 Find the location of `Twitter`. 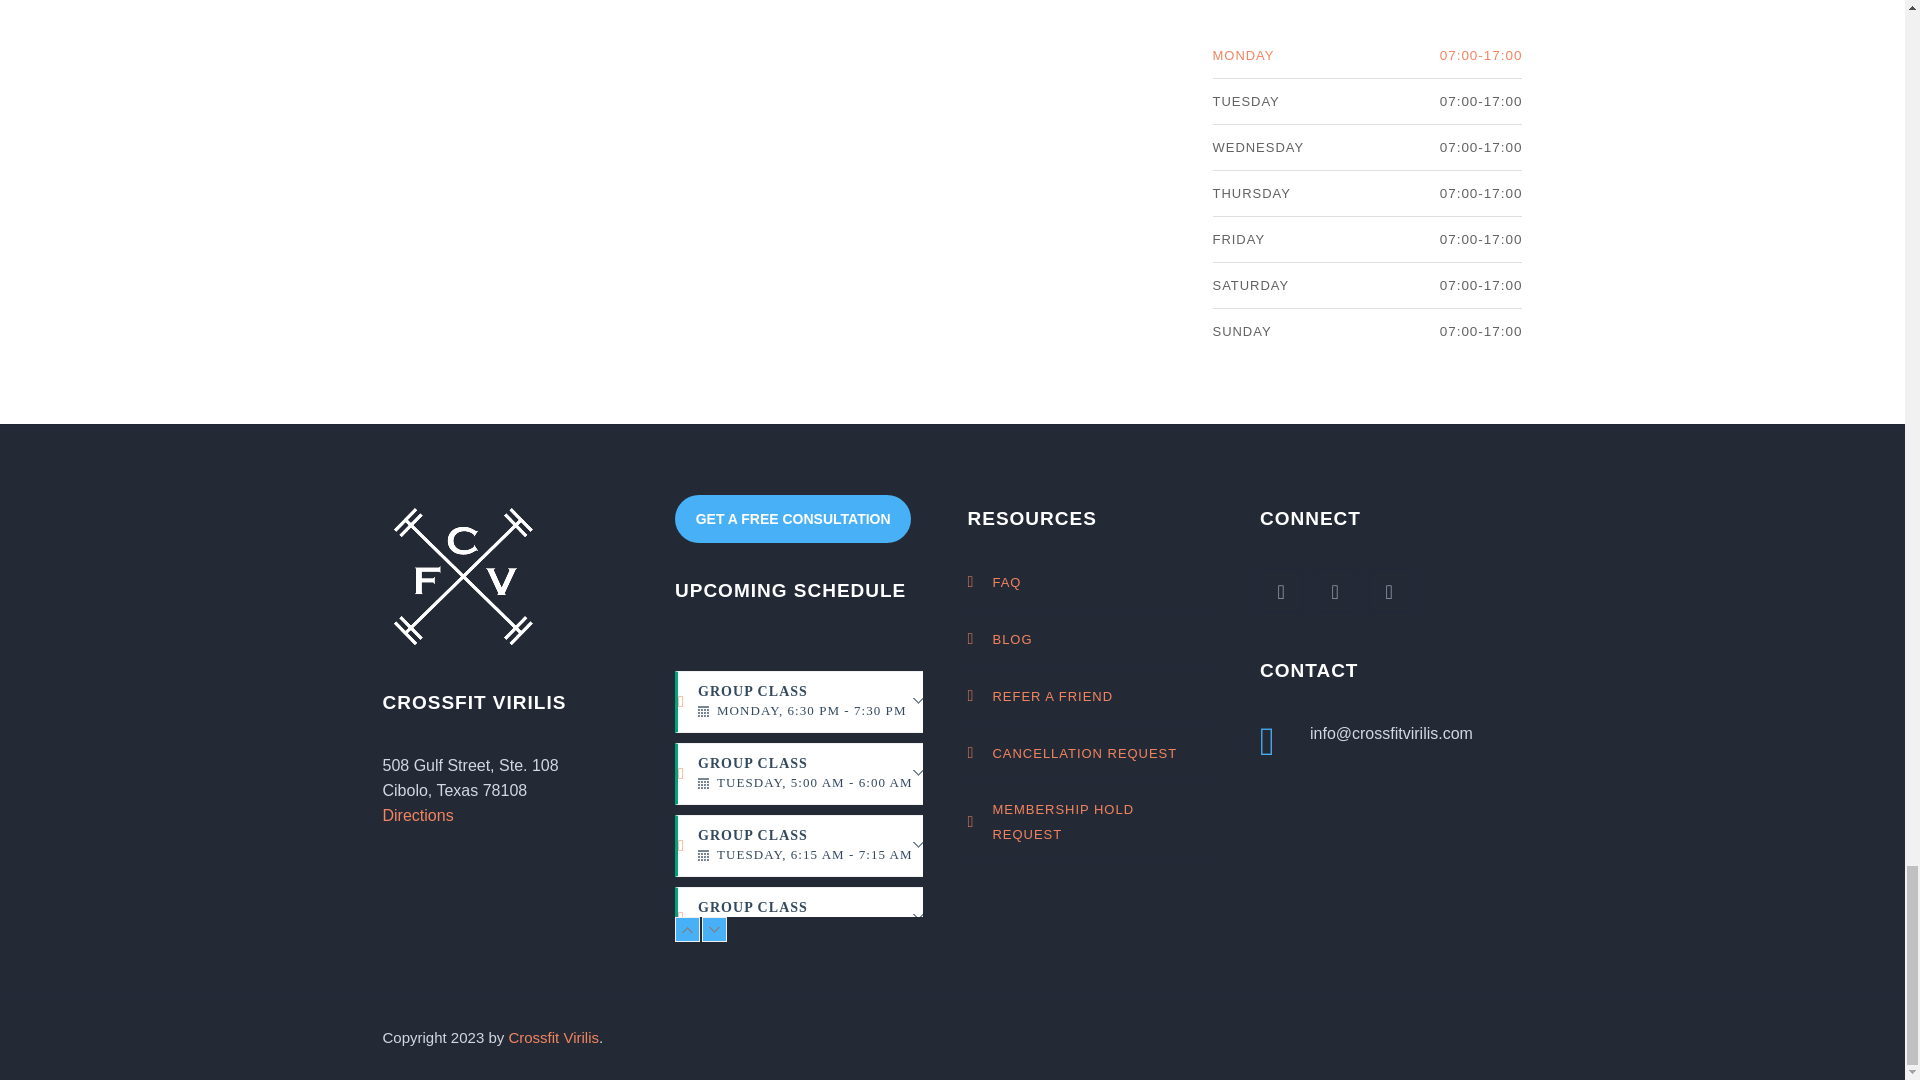

Twitter is located at coordinates (1281, 591).